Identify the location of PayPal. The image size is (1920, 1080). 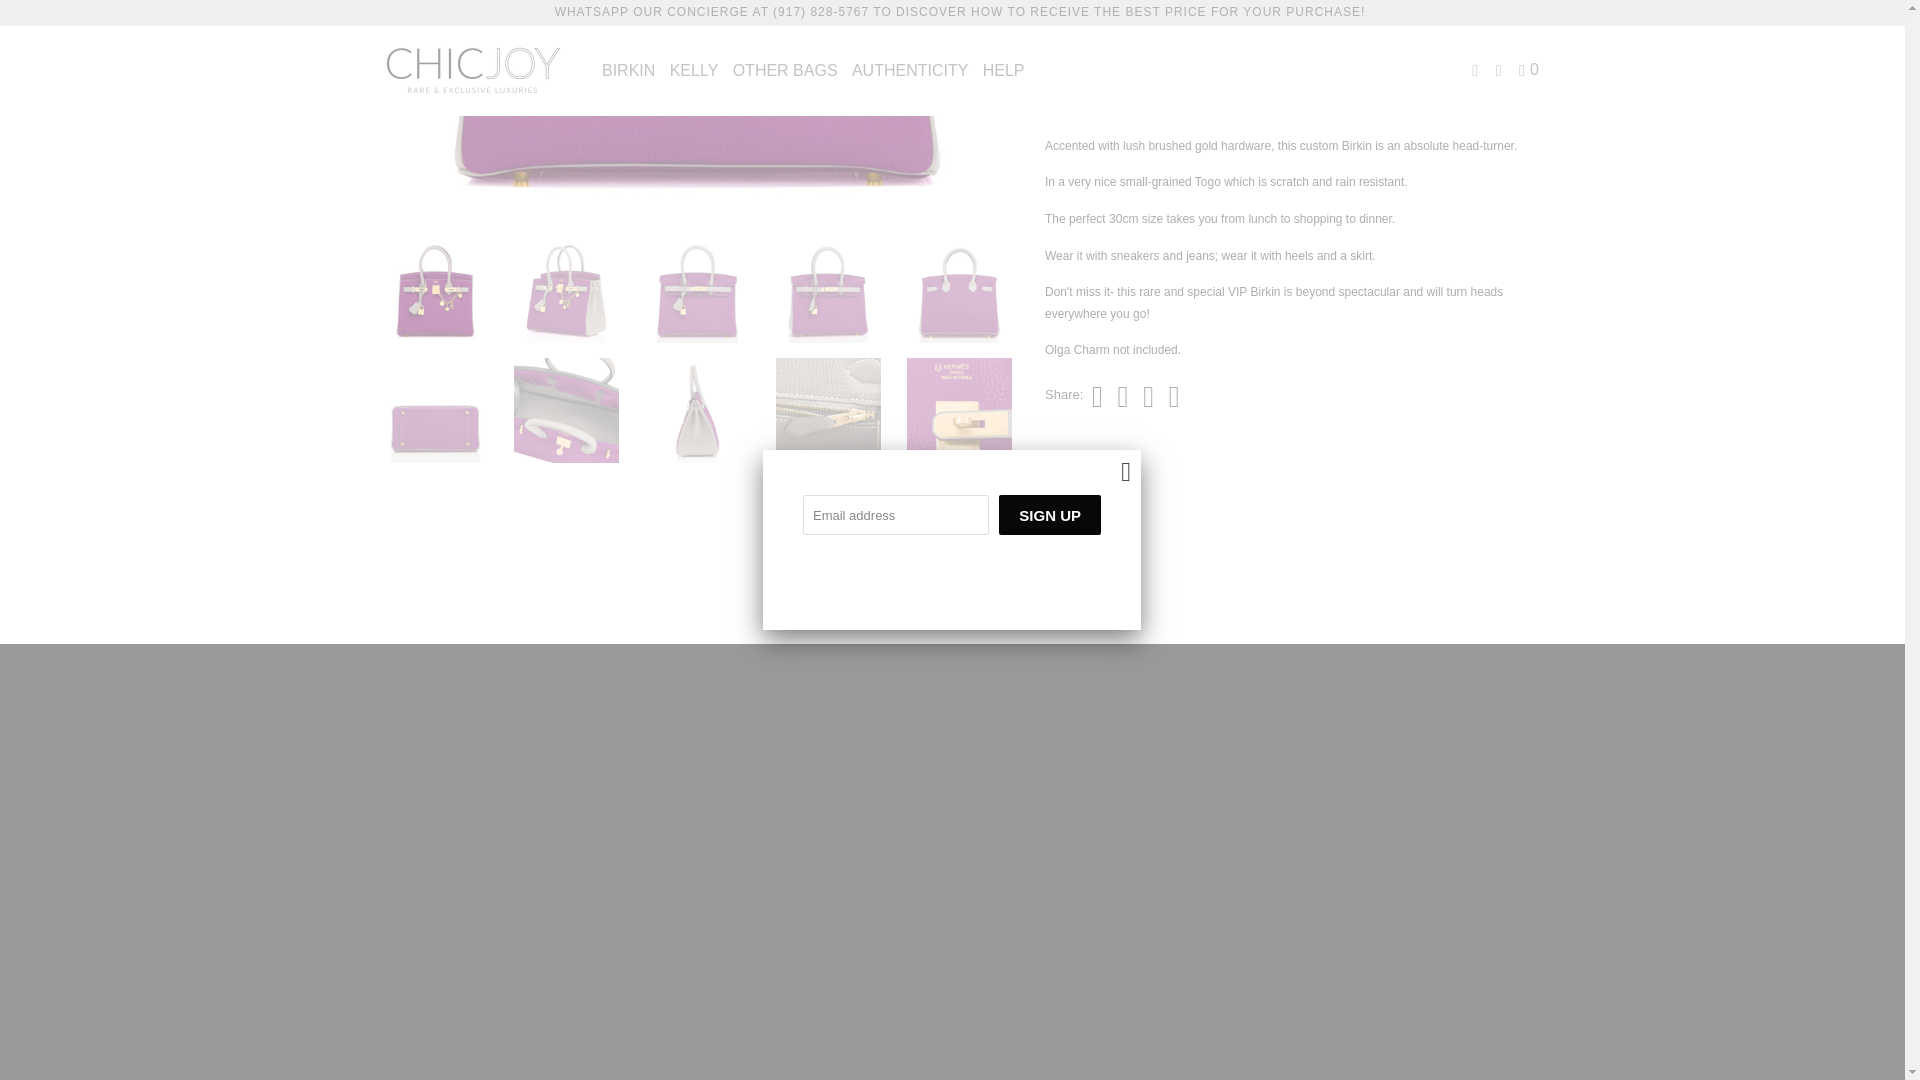
(1087, 1006).